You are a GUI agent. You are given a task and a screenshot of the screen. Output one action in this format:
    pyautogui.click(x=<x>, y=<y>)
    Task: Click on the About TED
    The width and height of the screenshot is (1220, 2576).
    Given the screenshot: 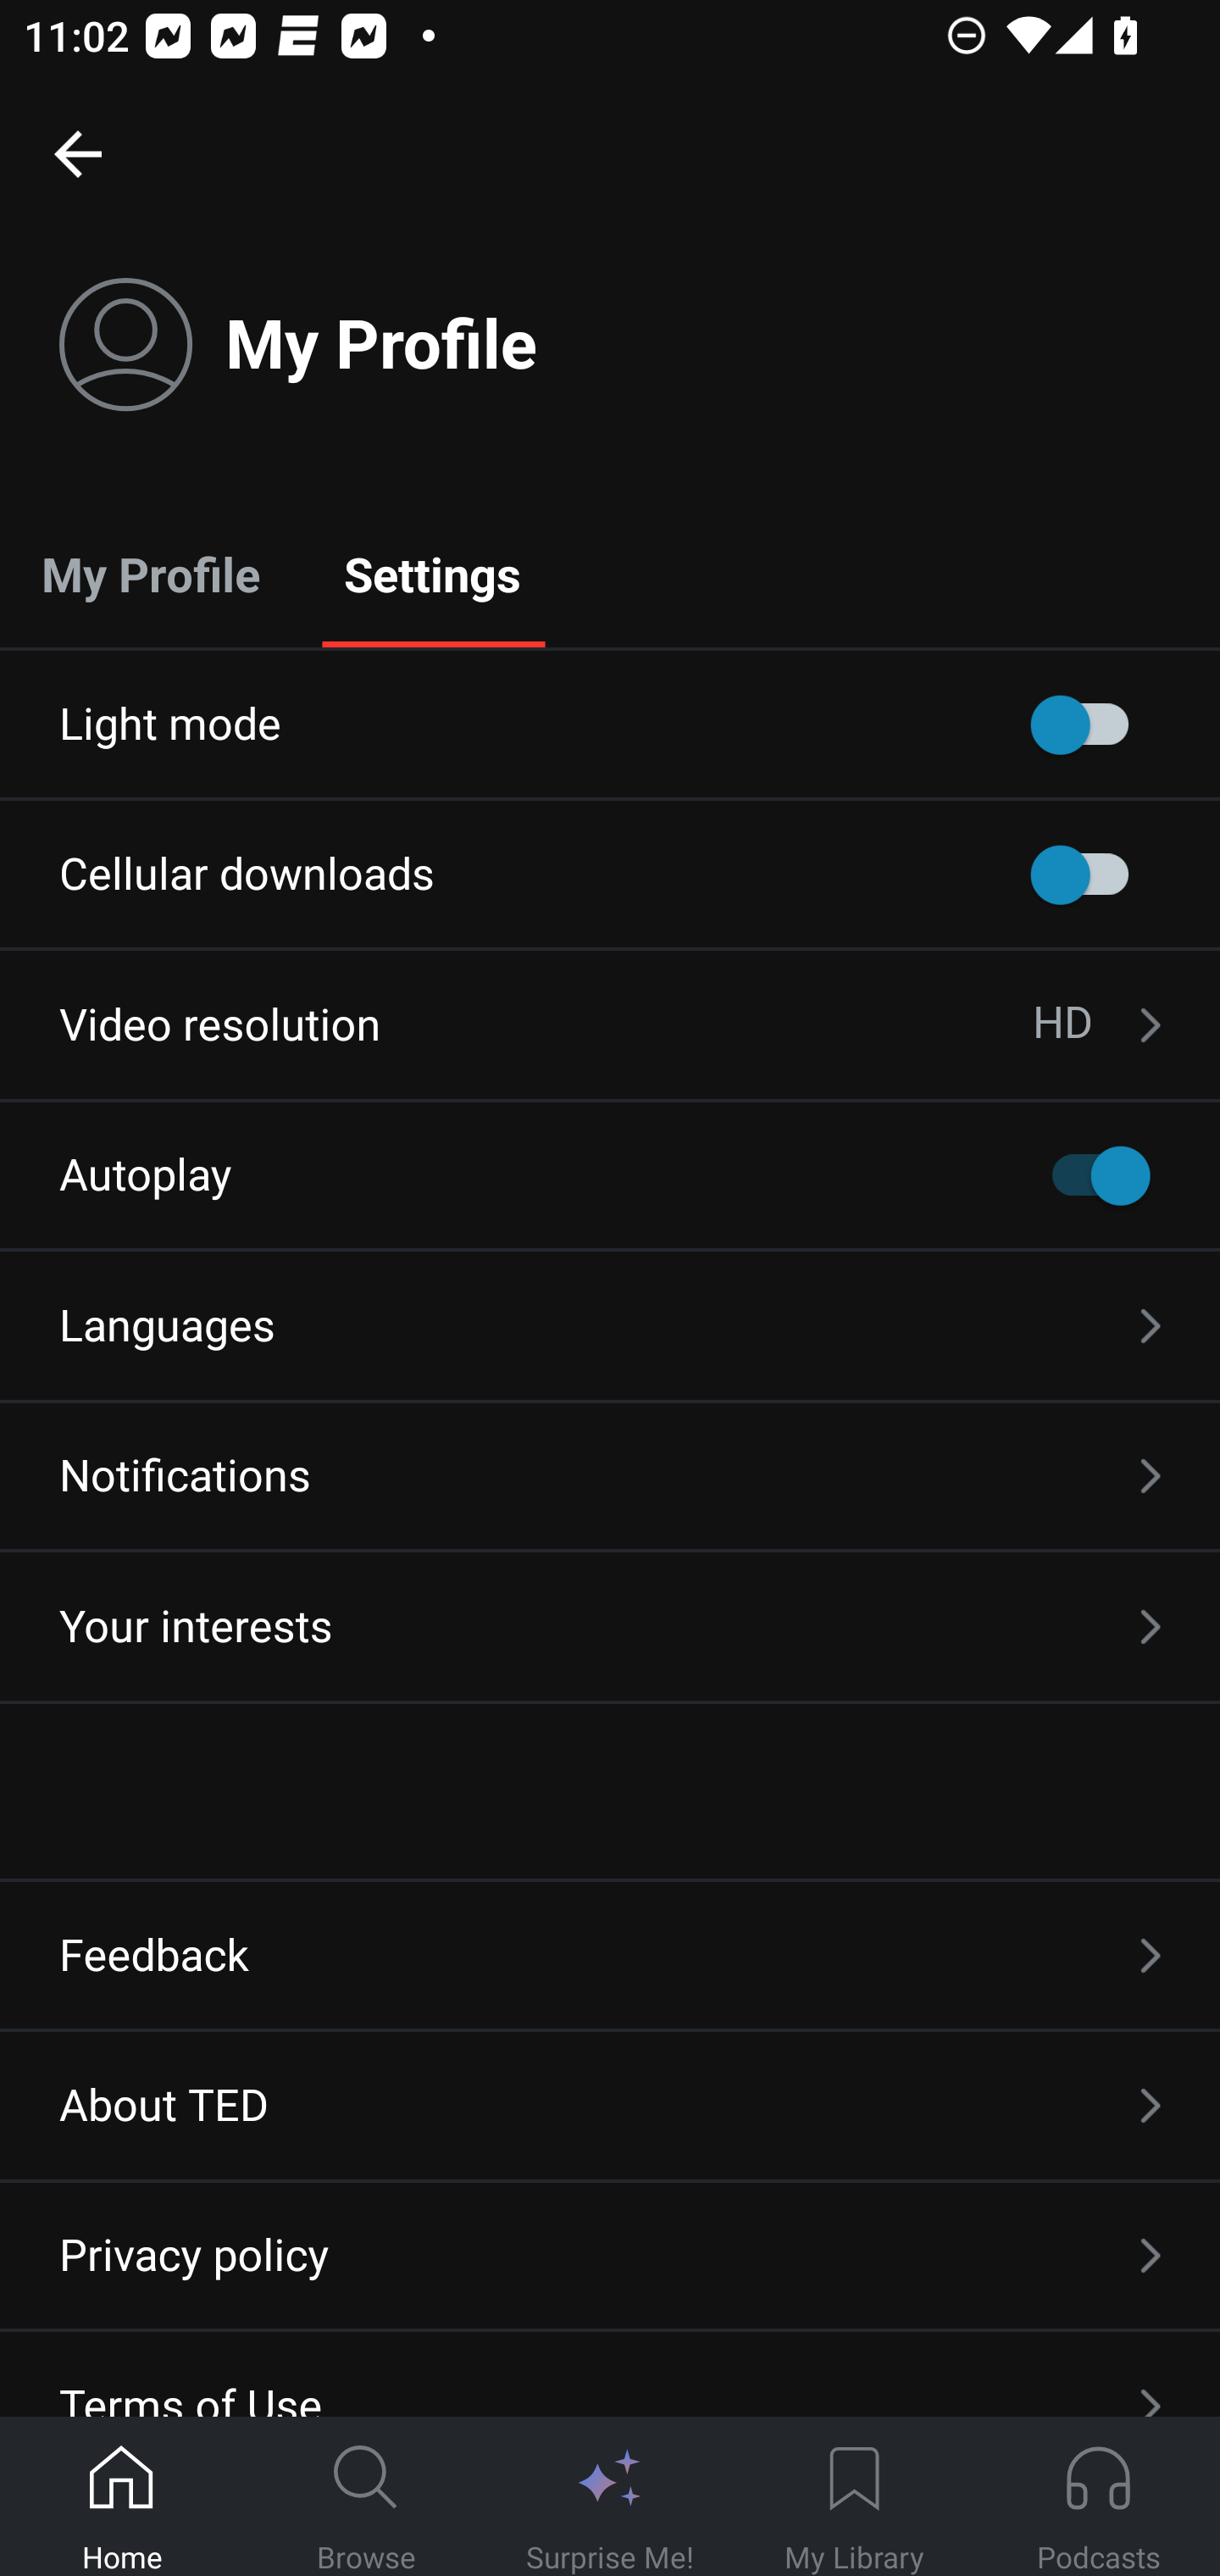 What is the action you would take?
    pyautogui.click(x=610, y=2105)
    